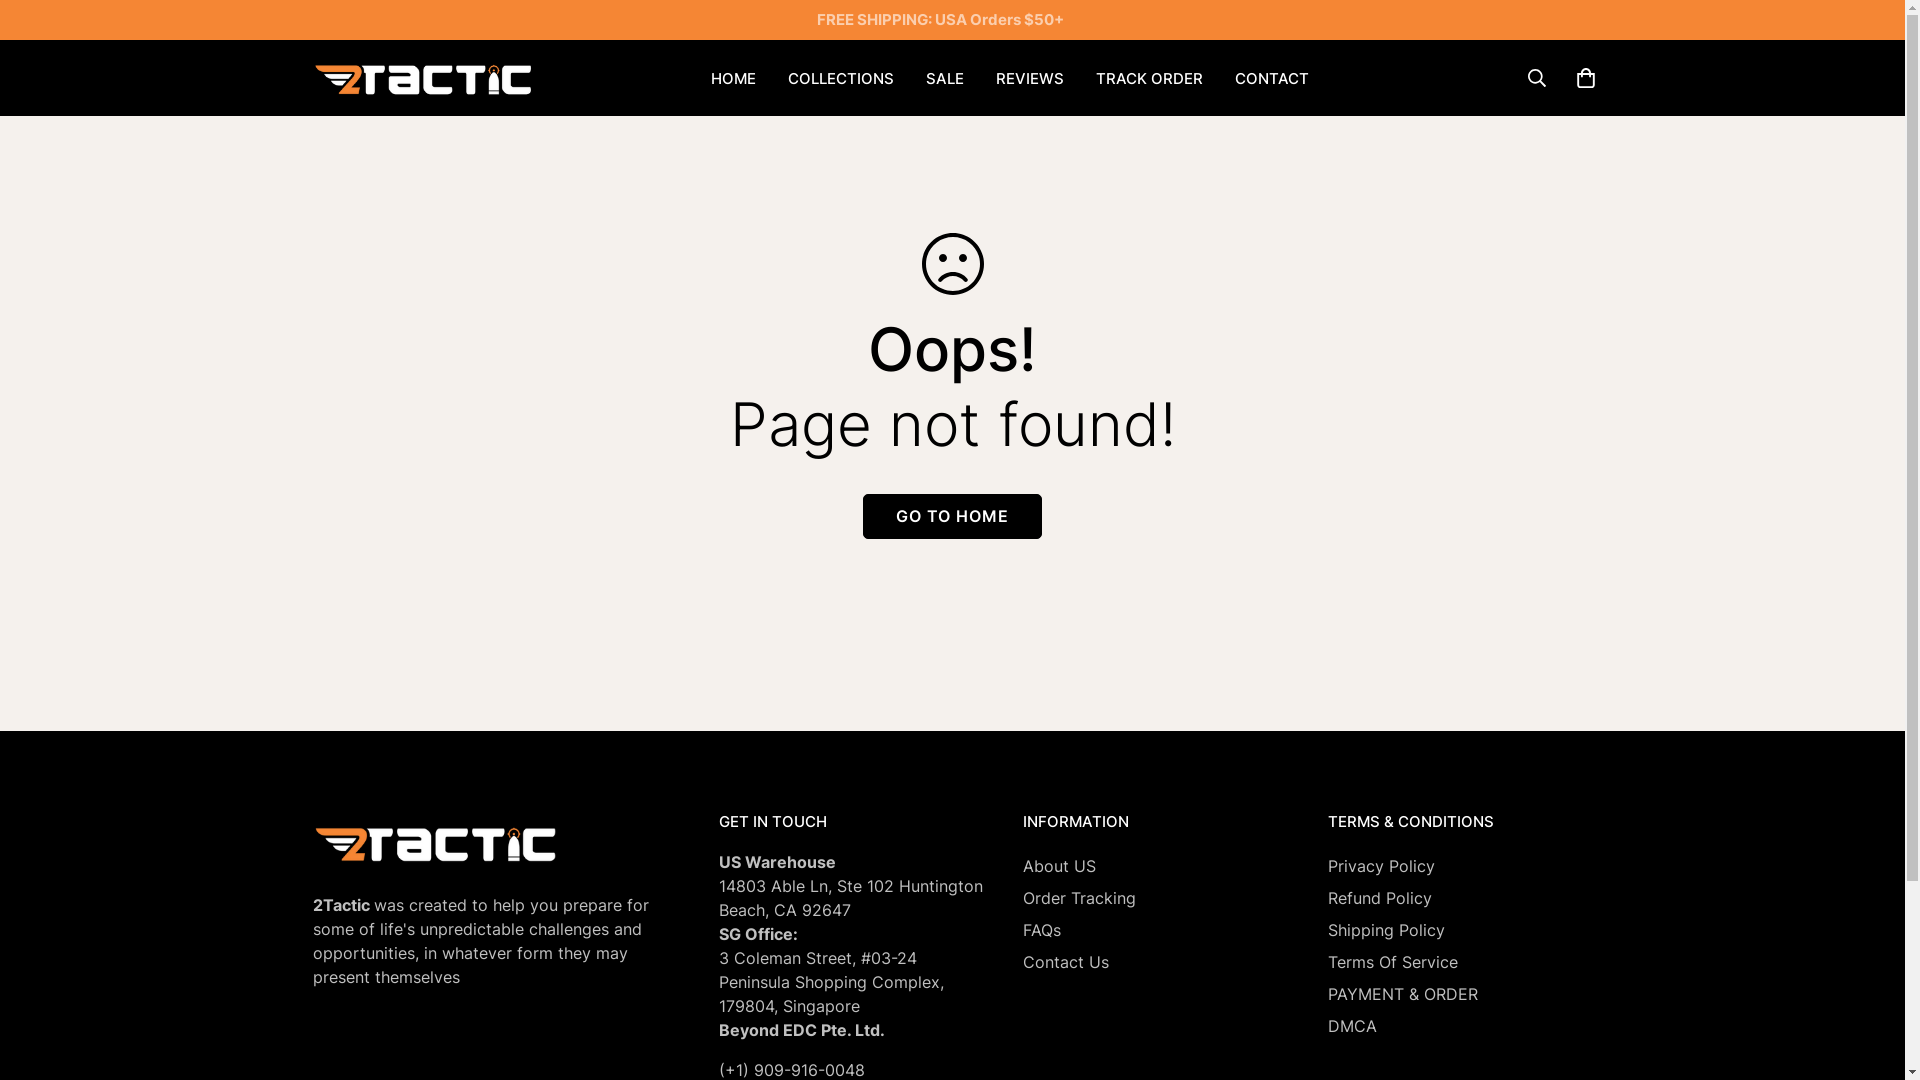 The image size is (1920, 1080). Describe the element at coordinates (1386, 930) in the screenshot. I see `Shipping Policy` at that location.